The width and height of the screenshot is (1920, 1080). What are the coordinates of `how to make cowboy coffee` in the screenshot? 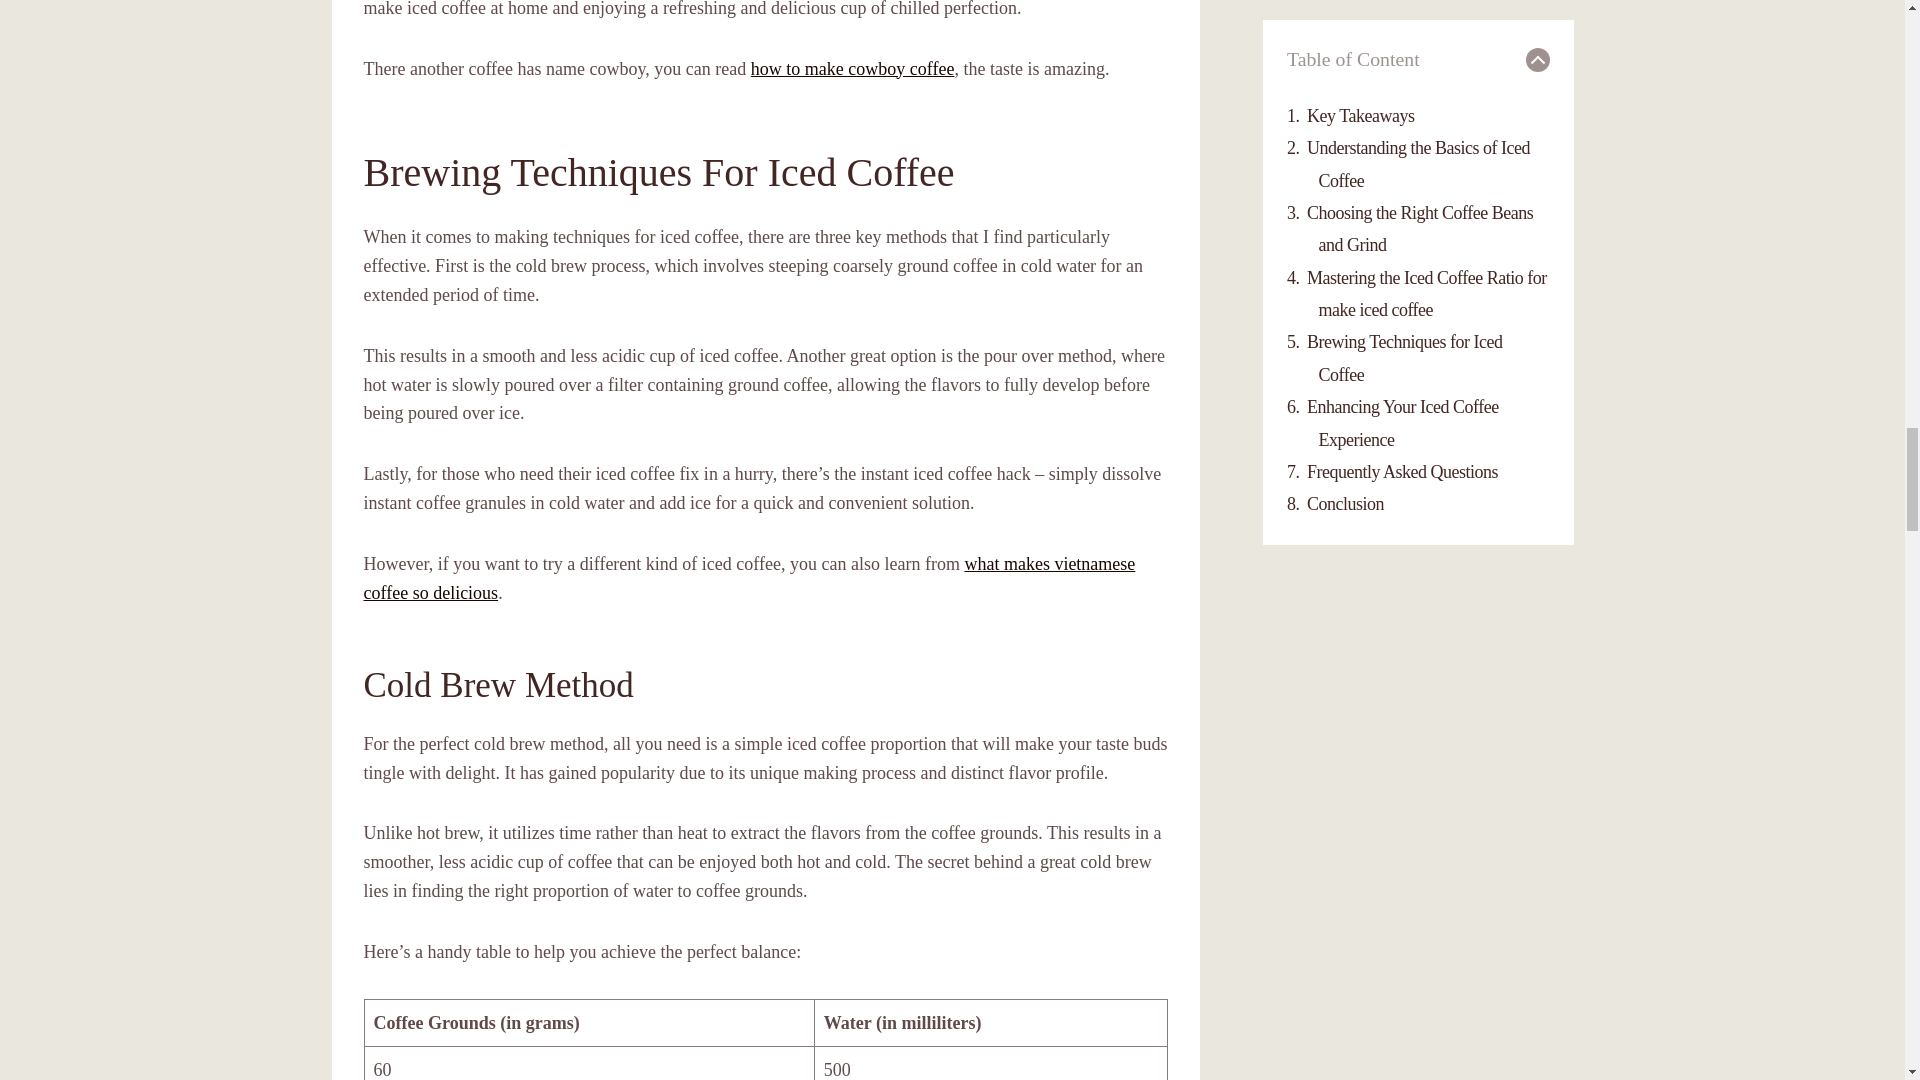 It's located at (852, 68).